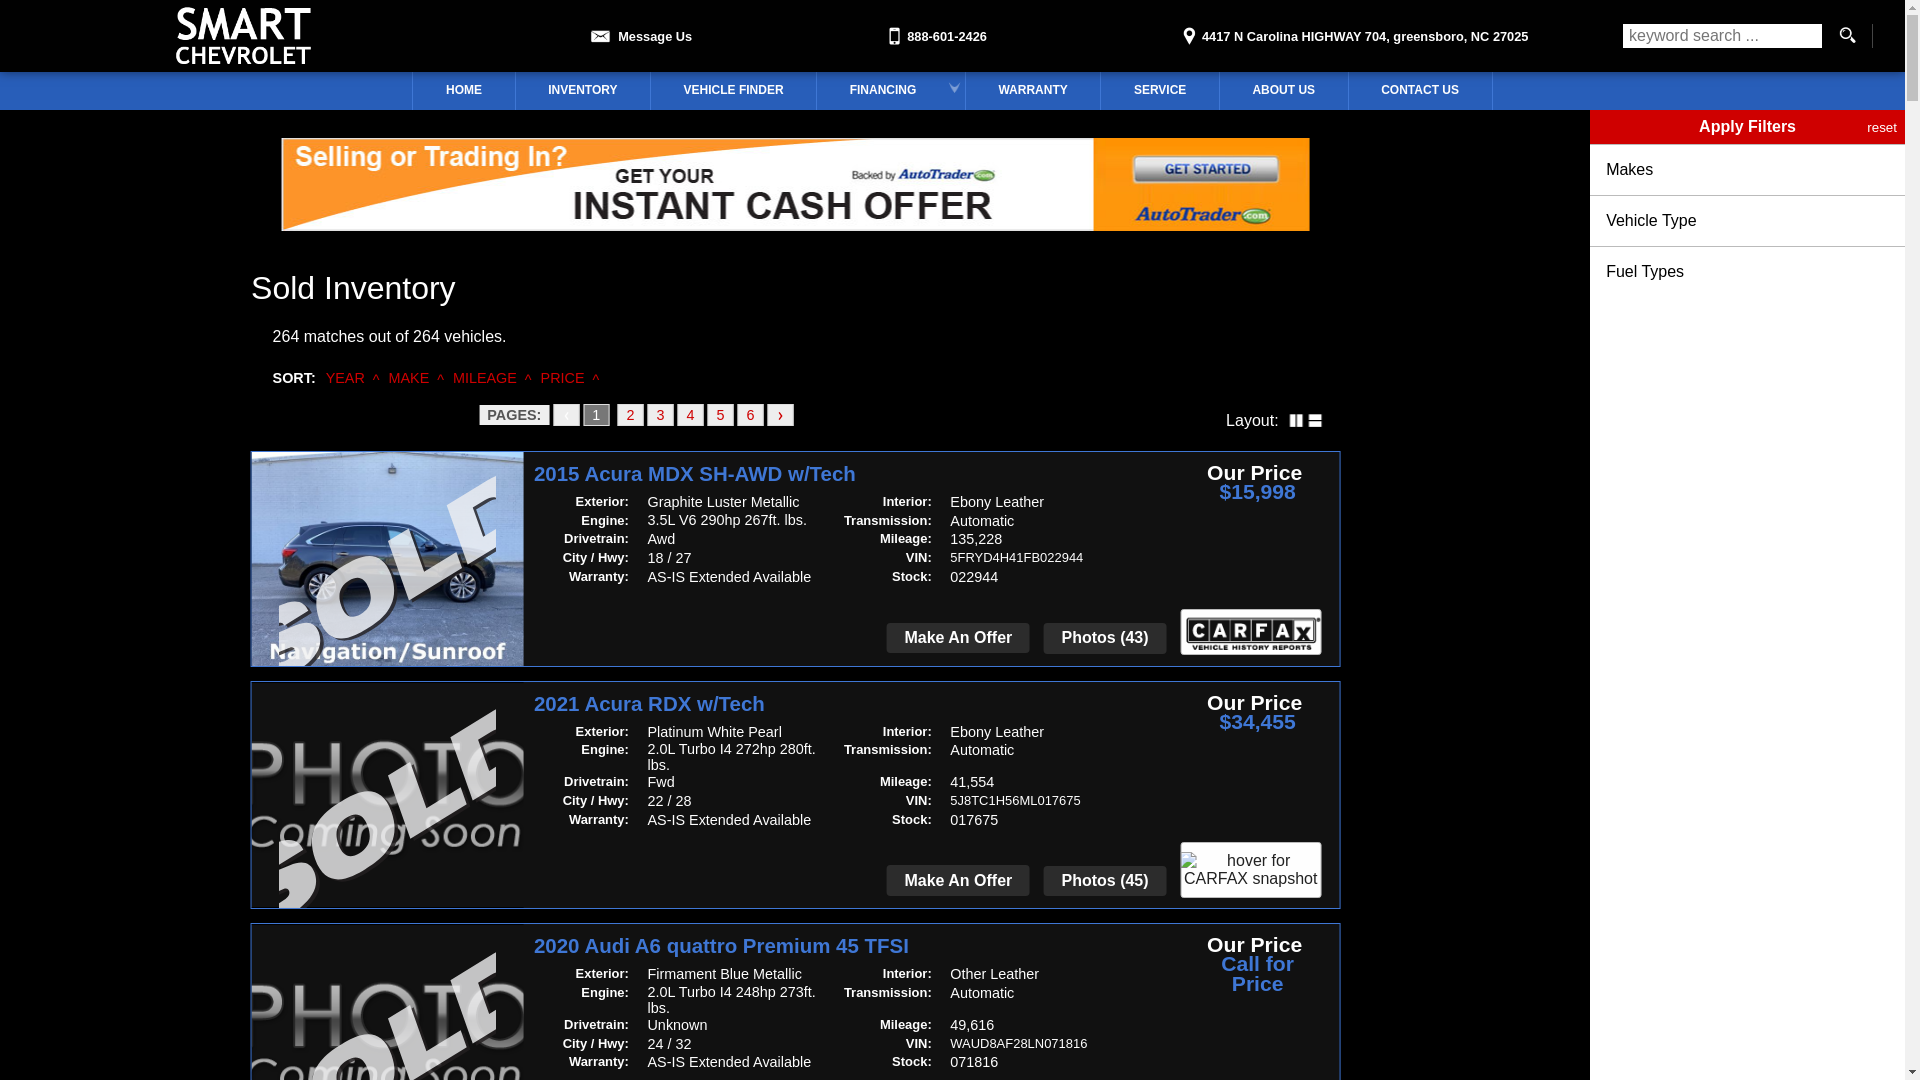 The image size is (1920, 1080). I want to click on Photos (45), so click(1105, 882).